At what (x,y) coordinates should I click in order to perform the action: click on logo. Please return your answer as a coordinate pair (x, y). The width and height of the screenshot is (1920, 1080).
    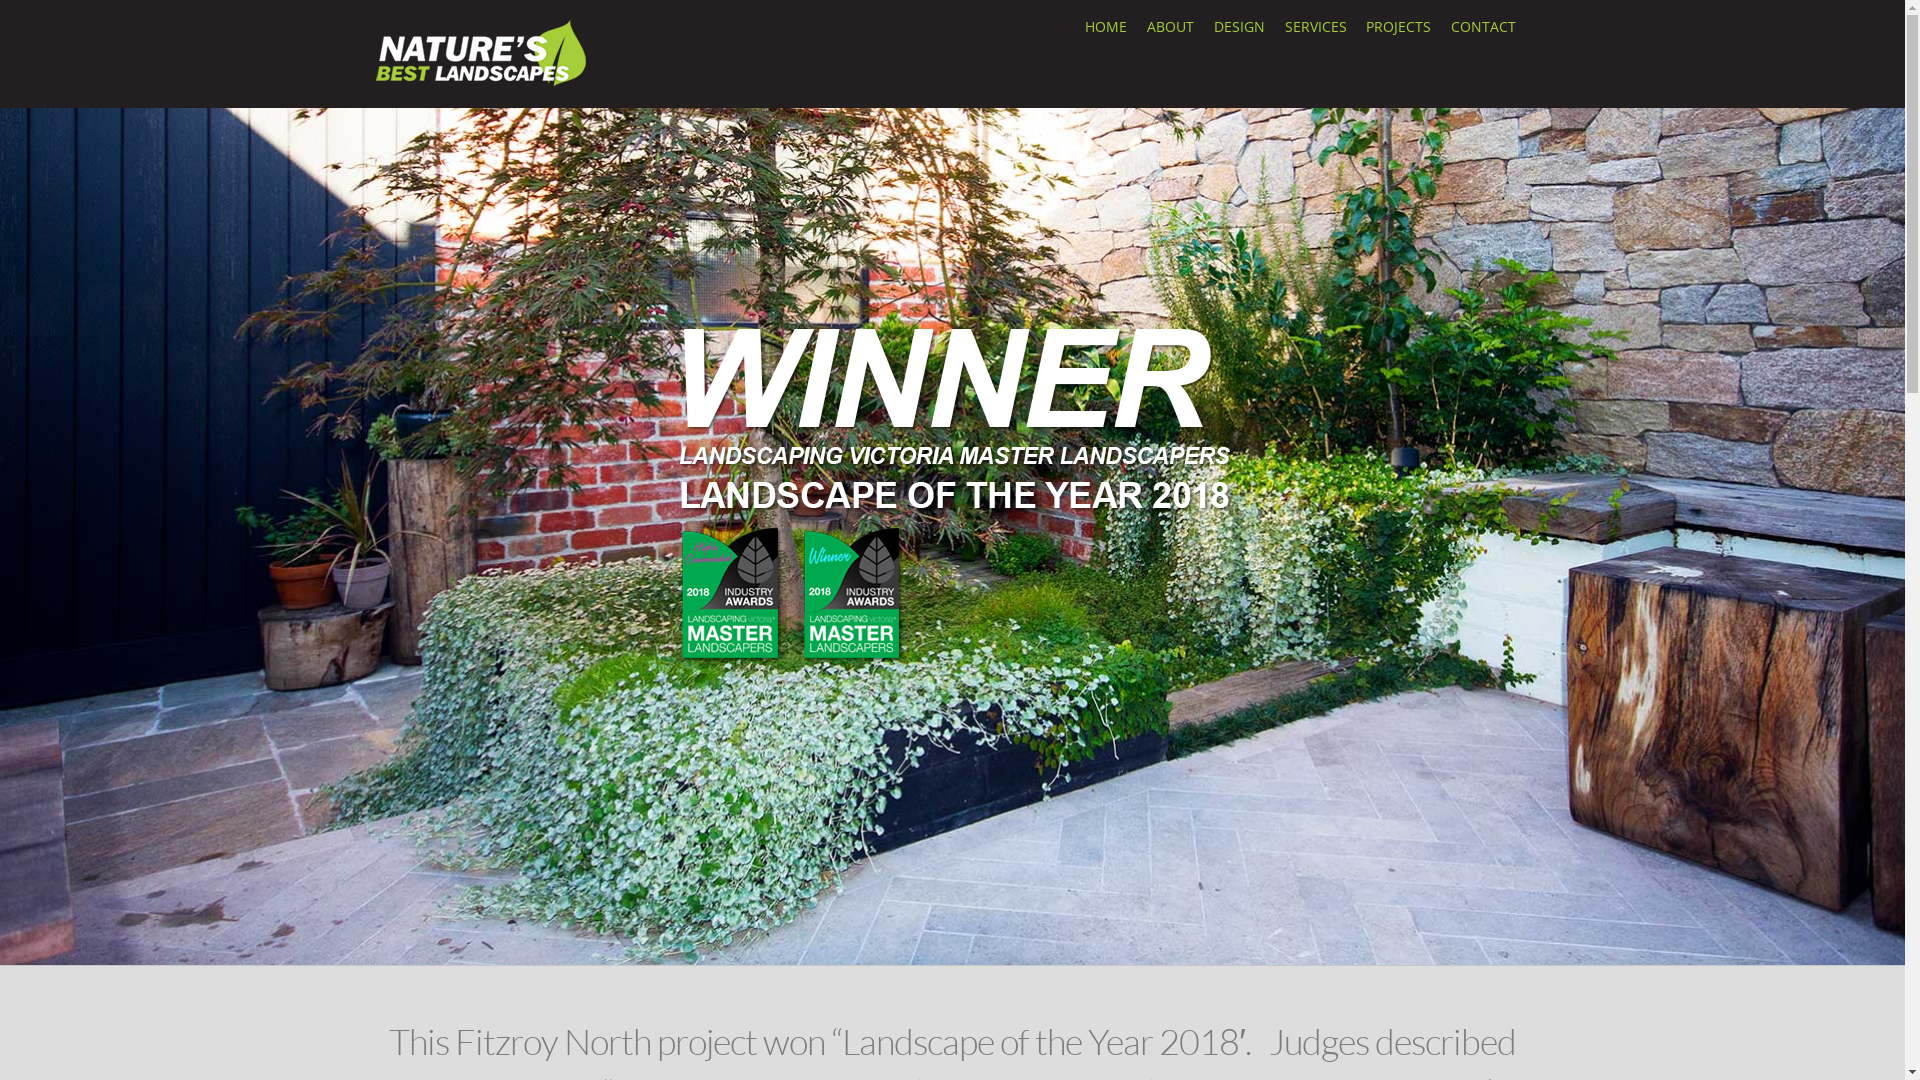
    Looking at the image, I should click on (482, 51).